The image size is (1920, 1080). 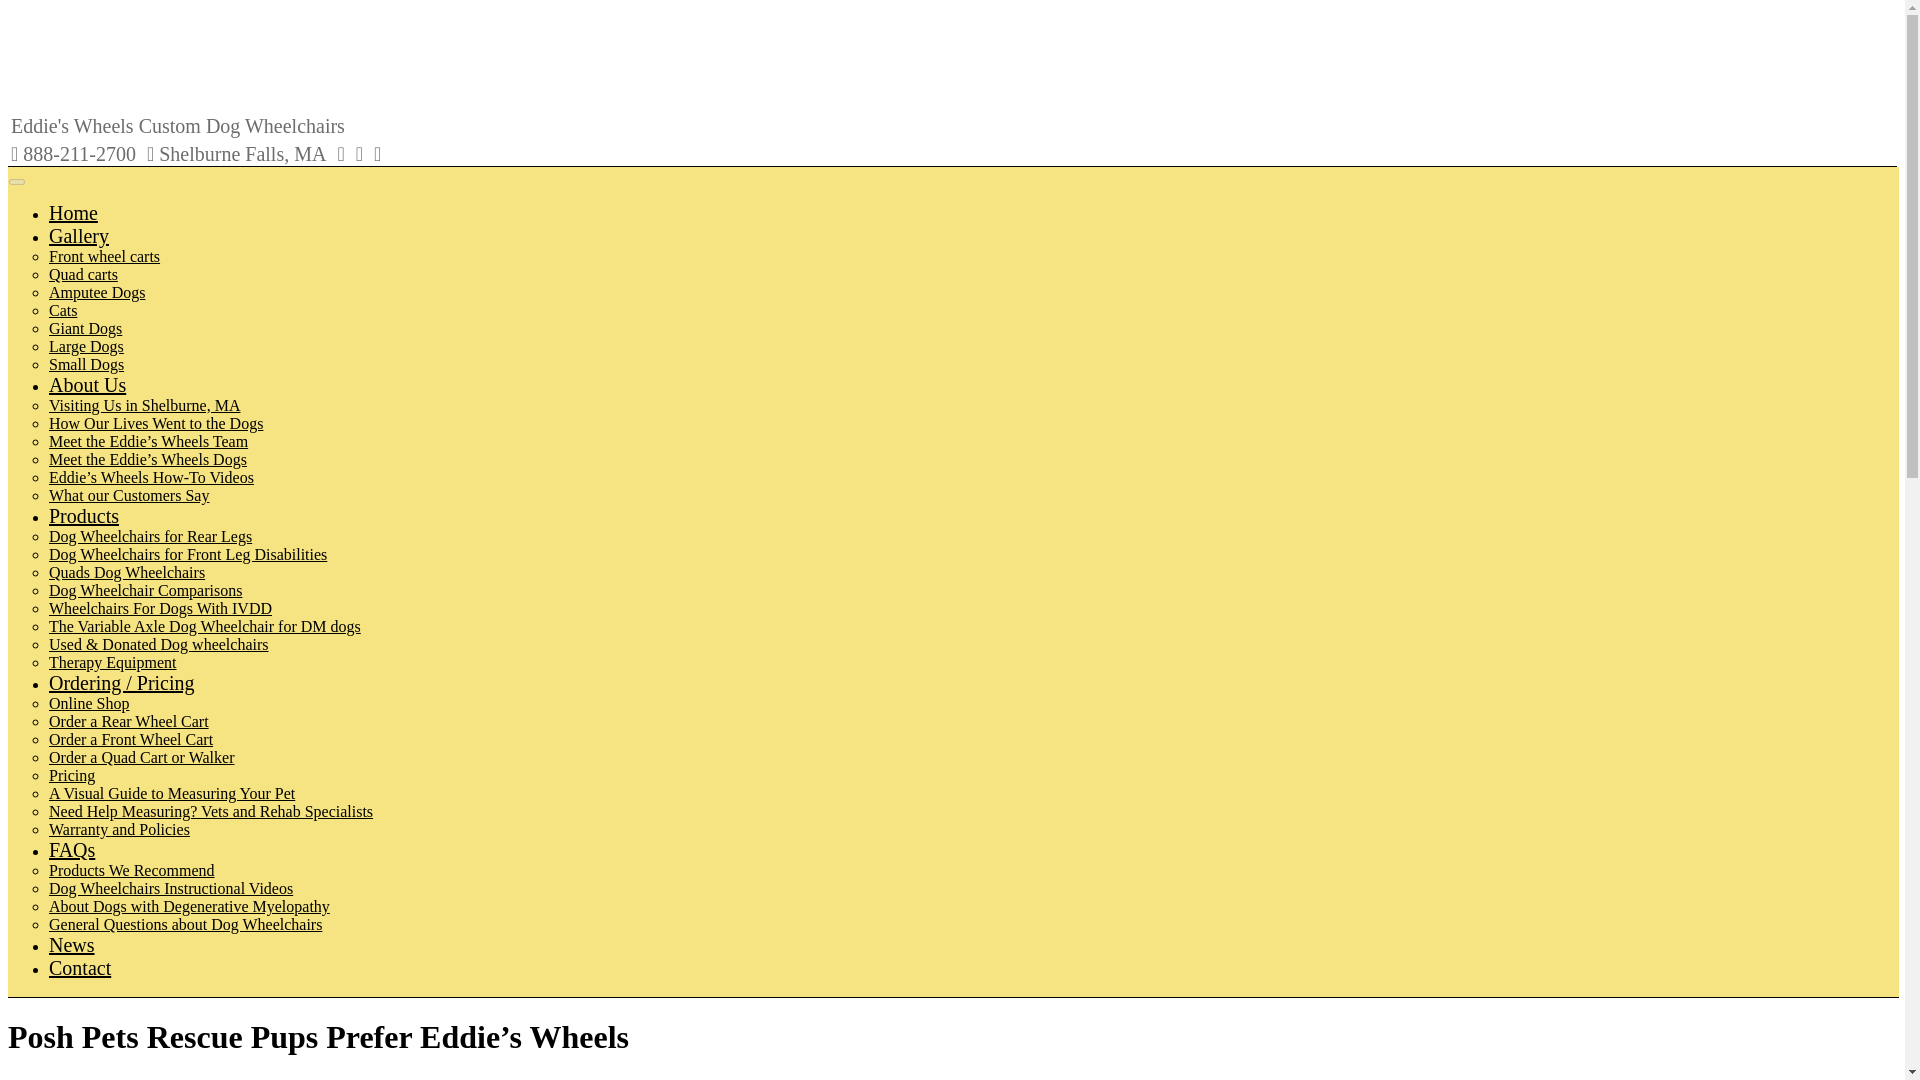 What do you see at coordinates (97, 292) in the screenshot?
I see `Amputee Dogs` at bounding box center [97, 292].